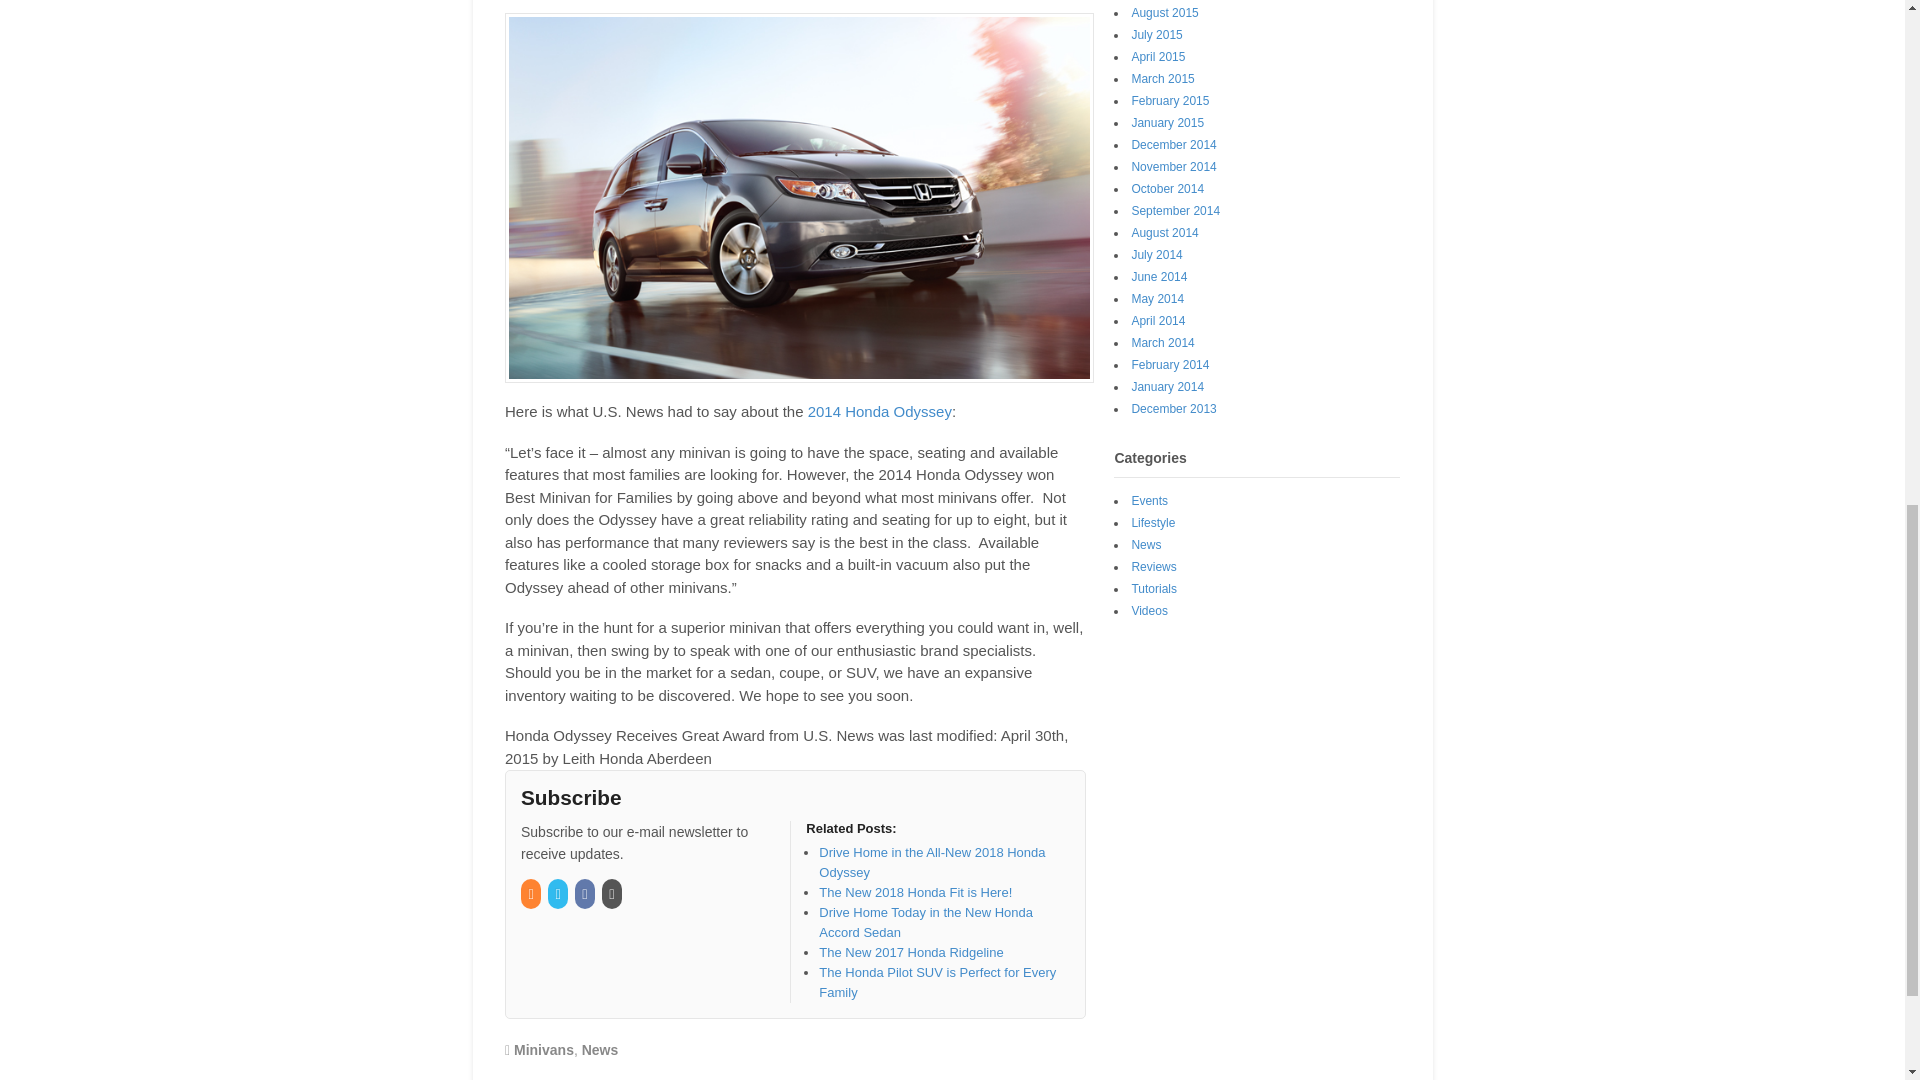 The height and width of the screenshot is (1080, 1920). I want to click on The New 2017 Honda Ridgeline, so click(910, 952).